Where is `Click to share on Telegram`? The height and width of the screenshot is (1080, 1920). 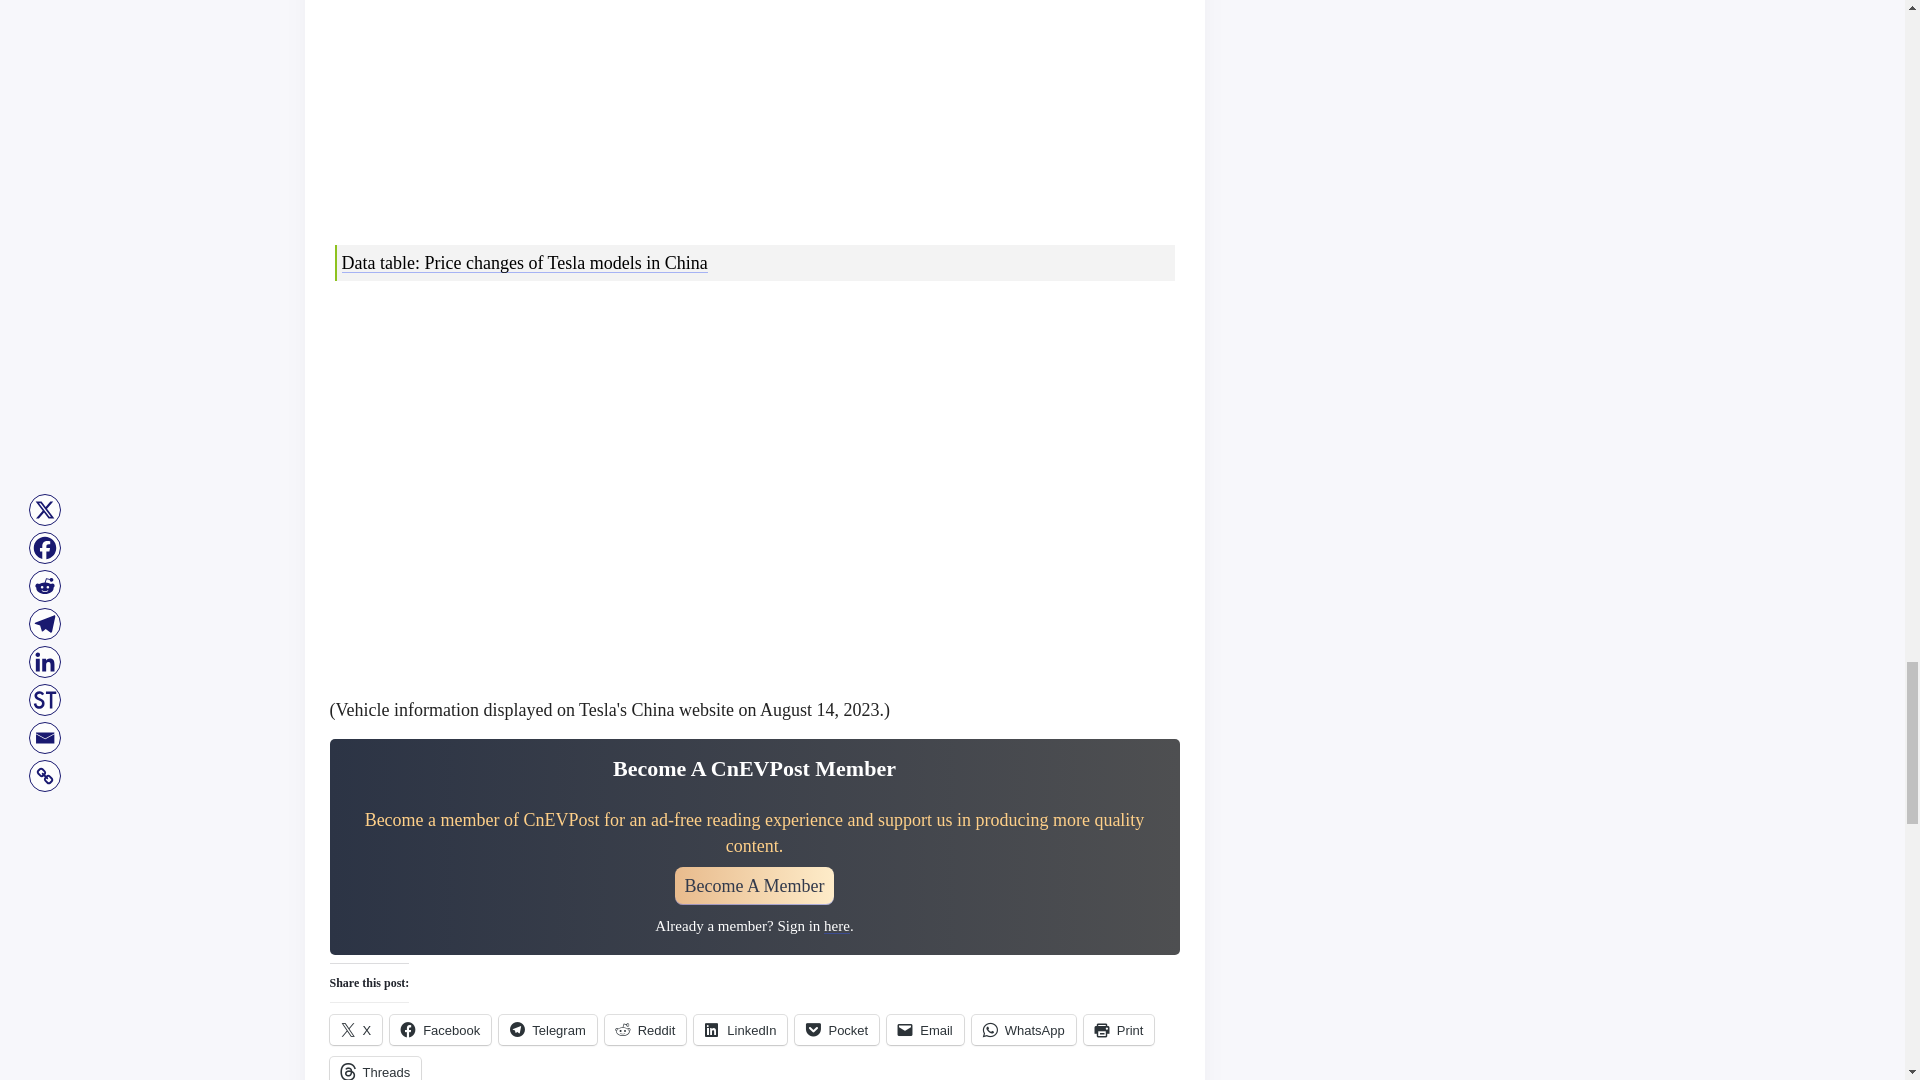 Click to share on Telegram is located at coordinates (547, 1030).